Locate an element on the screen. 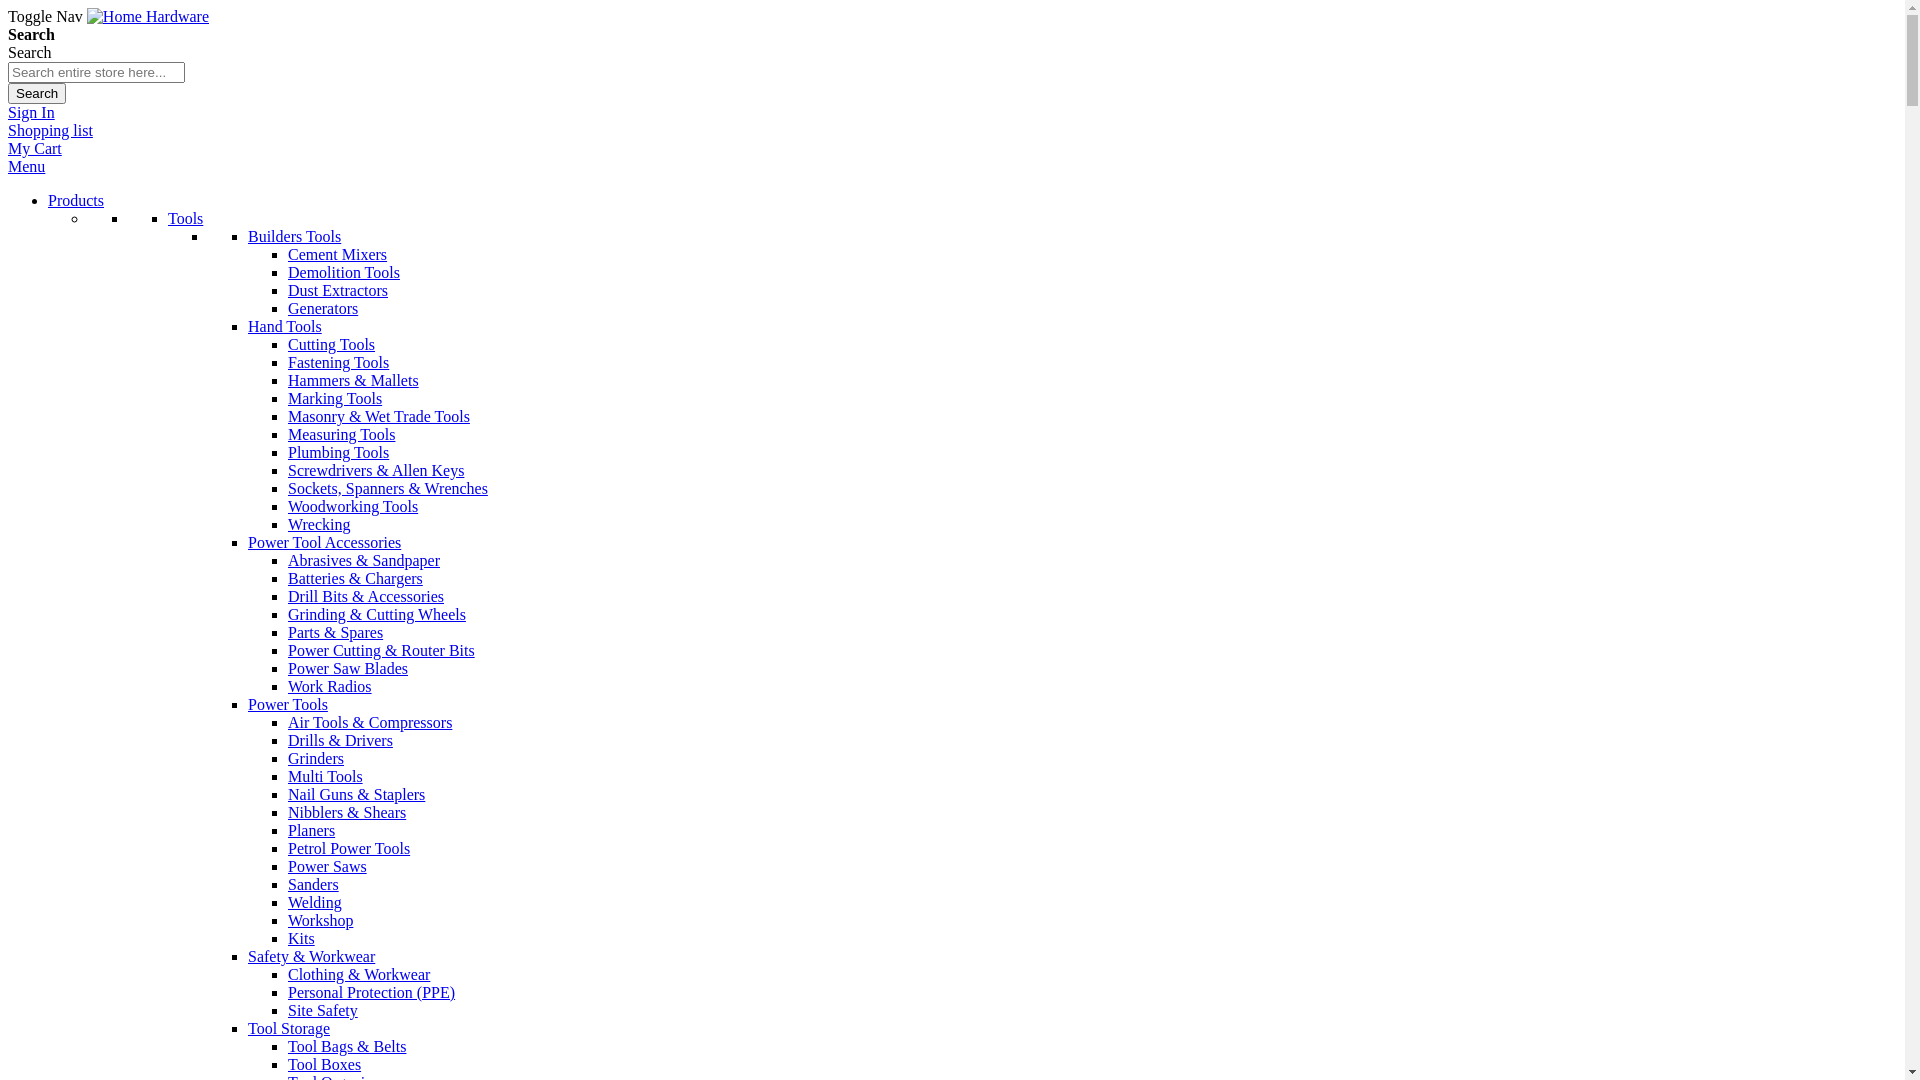  Sign In is located at coordinates (32, 112).